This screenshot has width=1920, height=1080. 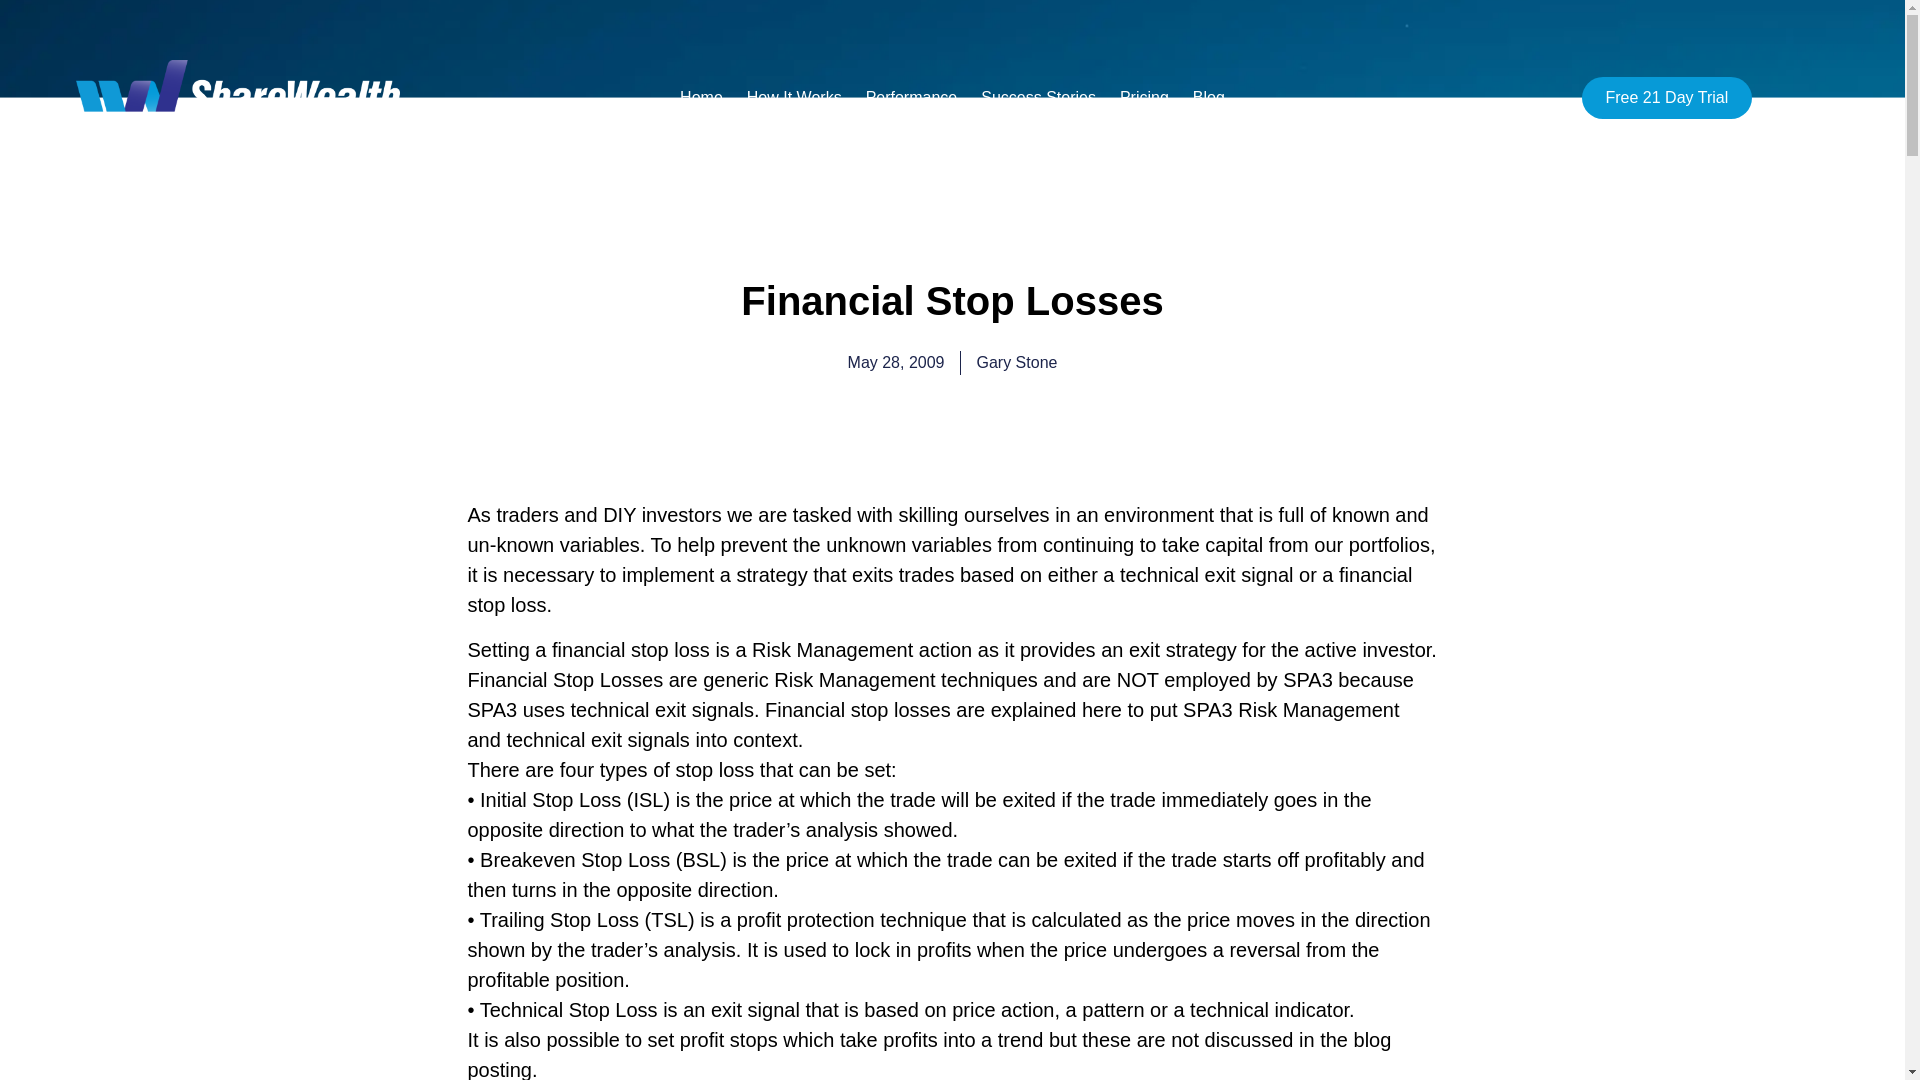 I want to click on May 28, 2009, so click(x=896, y=362).